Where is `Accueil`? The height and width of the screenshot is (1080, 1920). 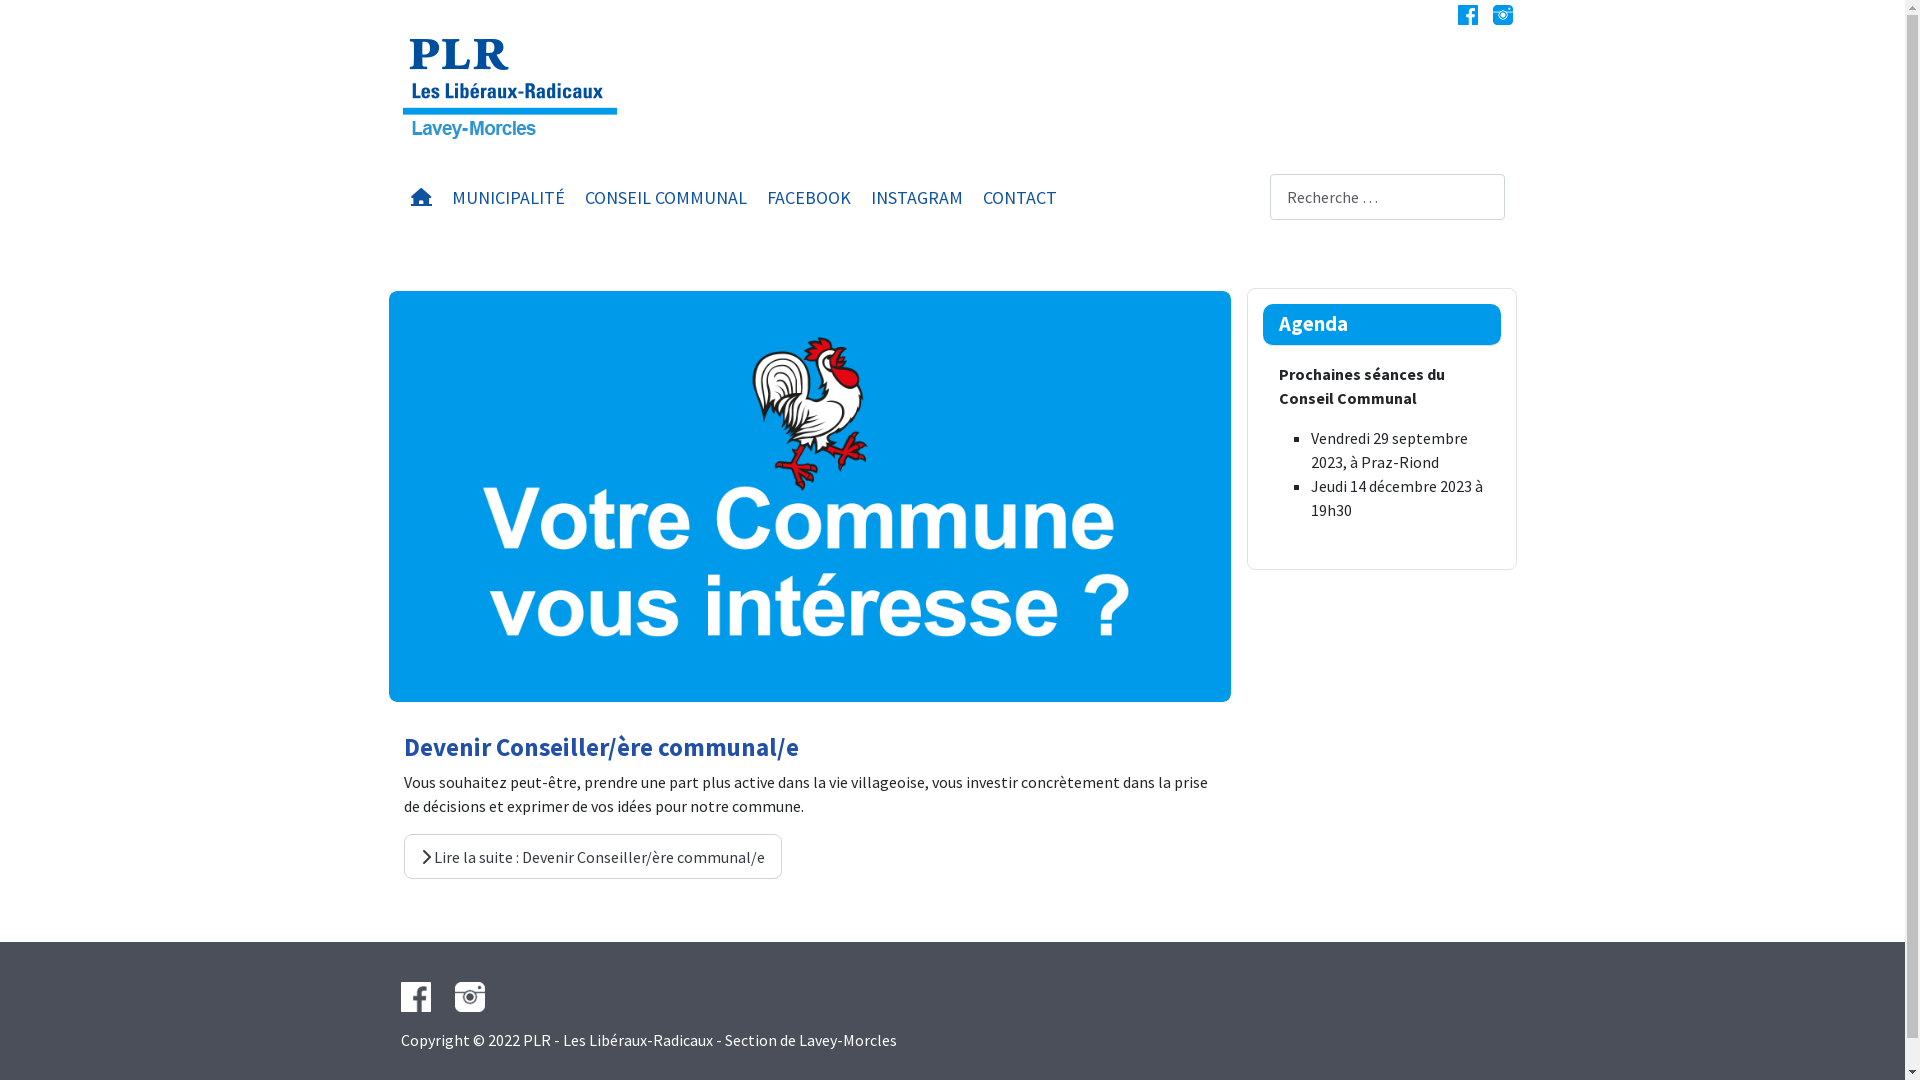 Accueil is located at coordinates (420, 197).